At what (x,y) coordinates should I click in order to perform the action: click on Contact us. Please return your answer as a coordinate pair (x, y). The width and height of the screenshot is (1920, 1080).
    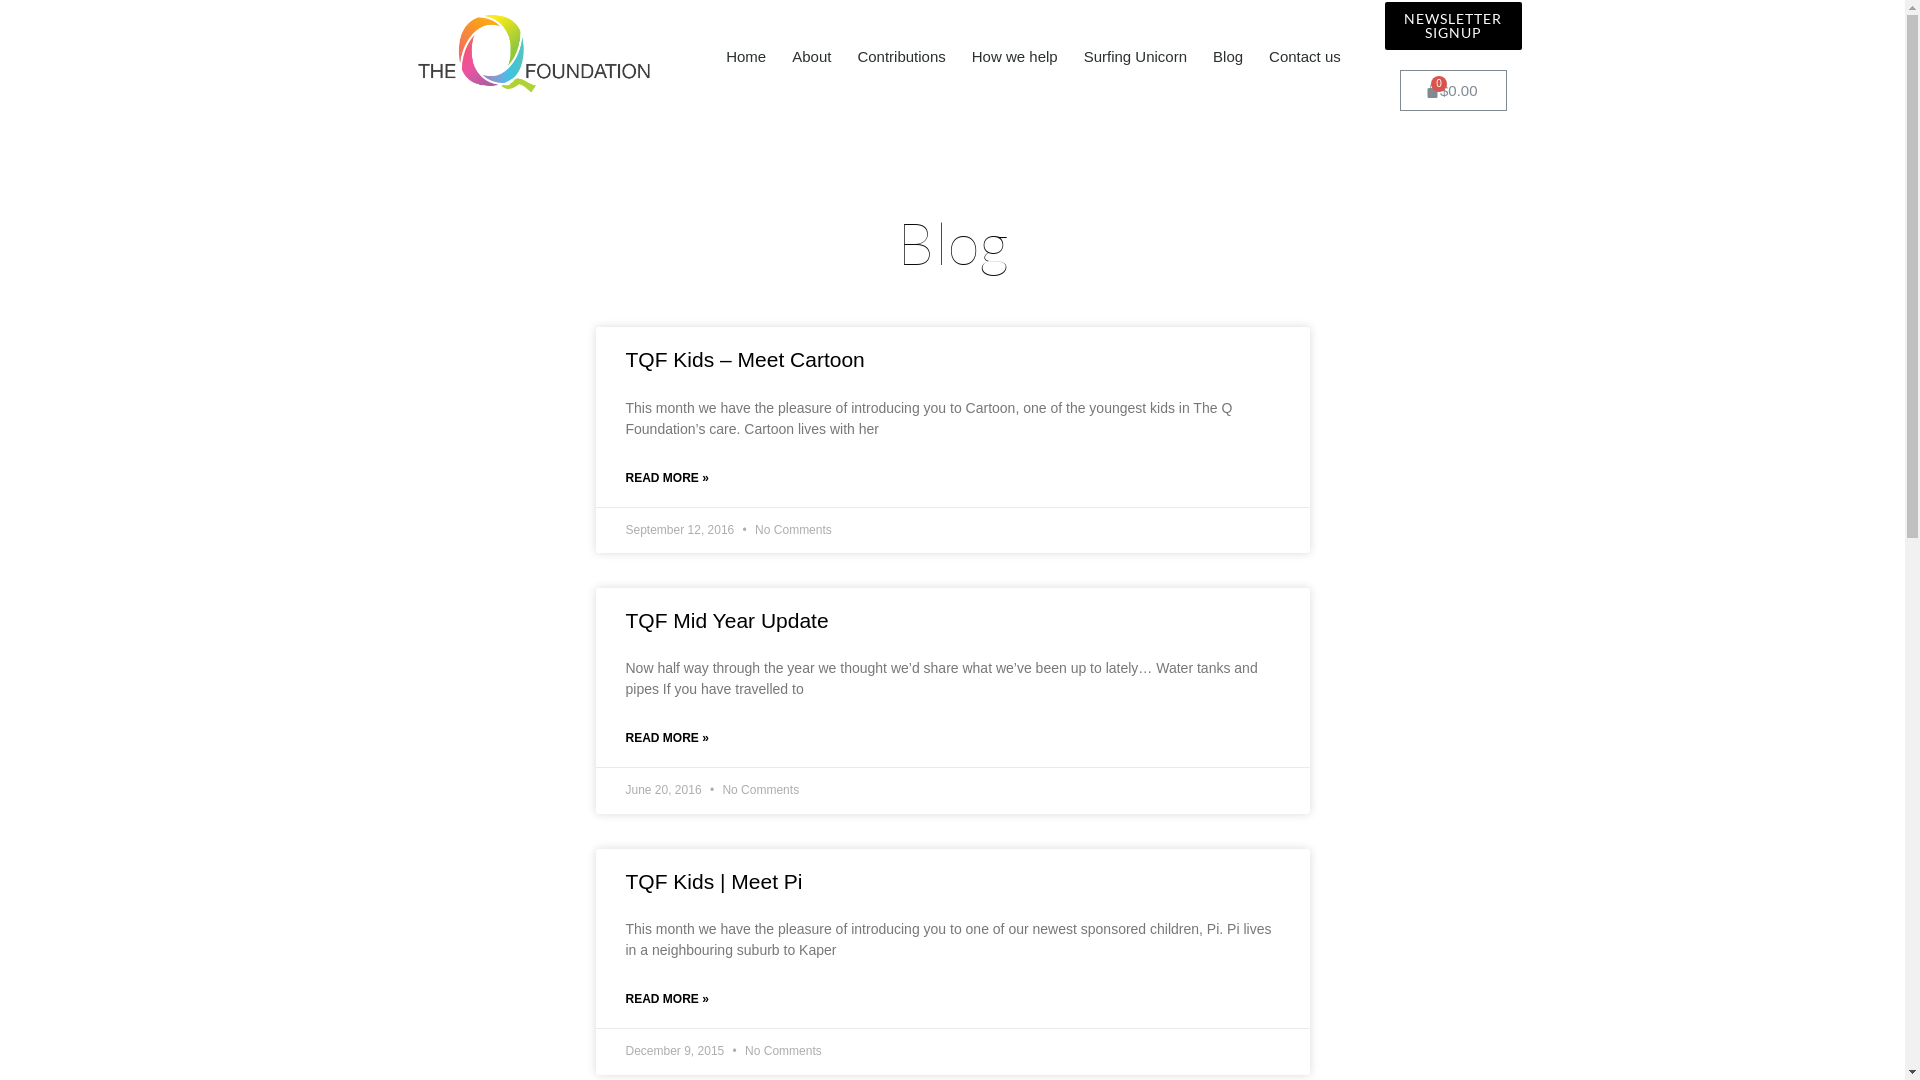
    Looking at the image, I should click on (1305, 57).